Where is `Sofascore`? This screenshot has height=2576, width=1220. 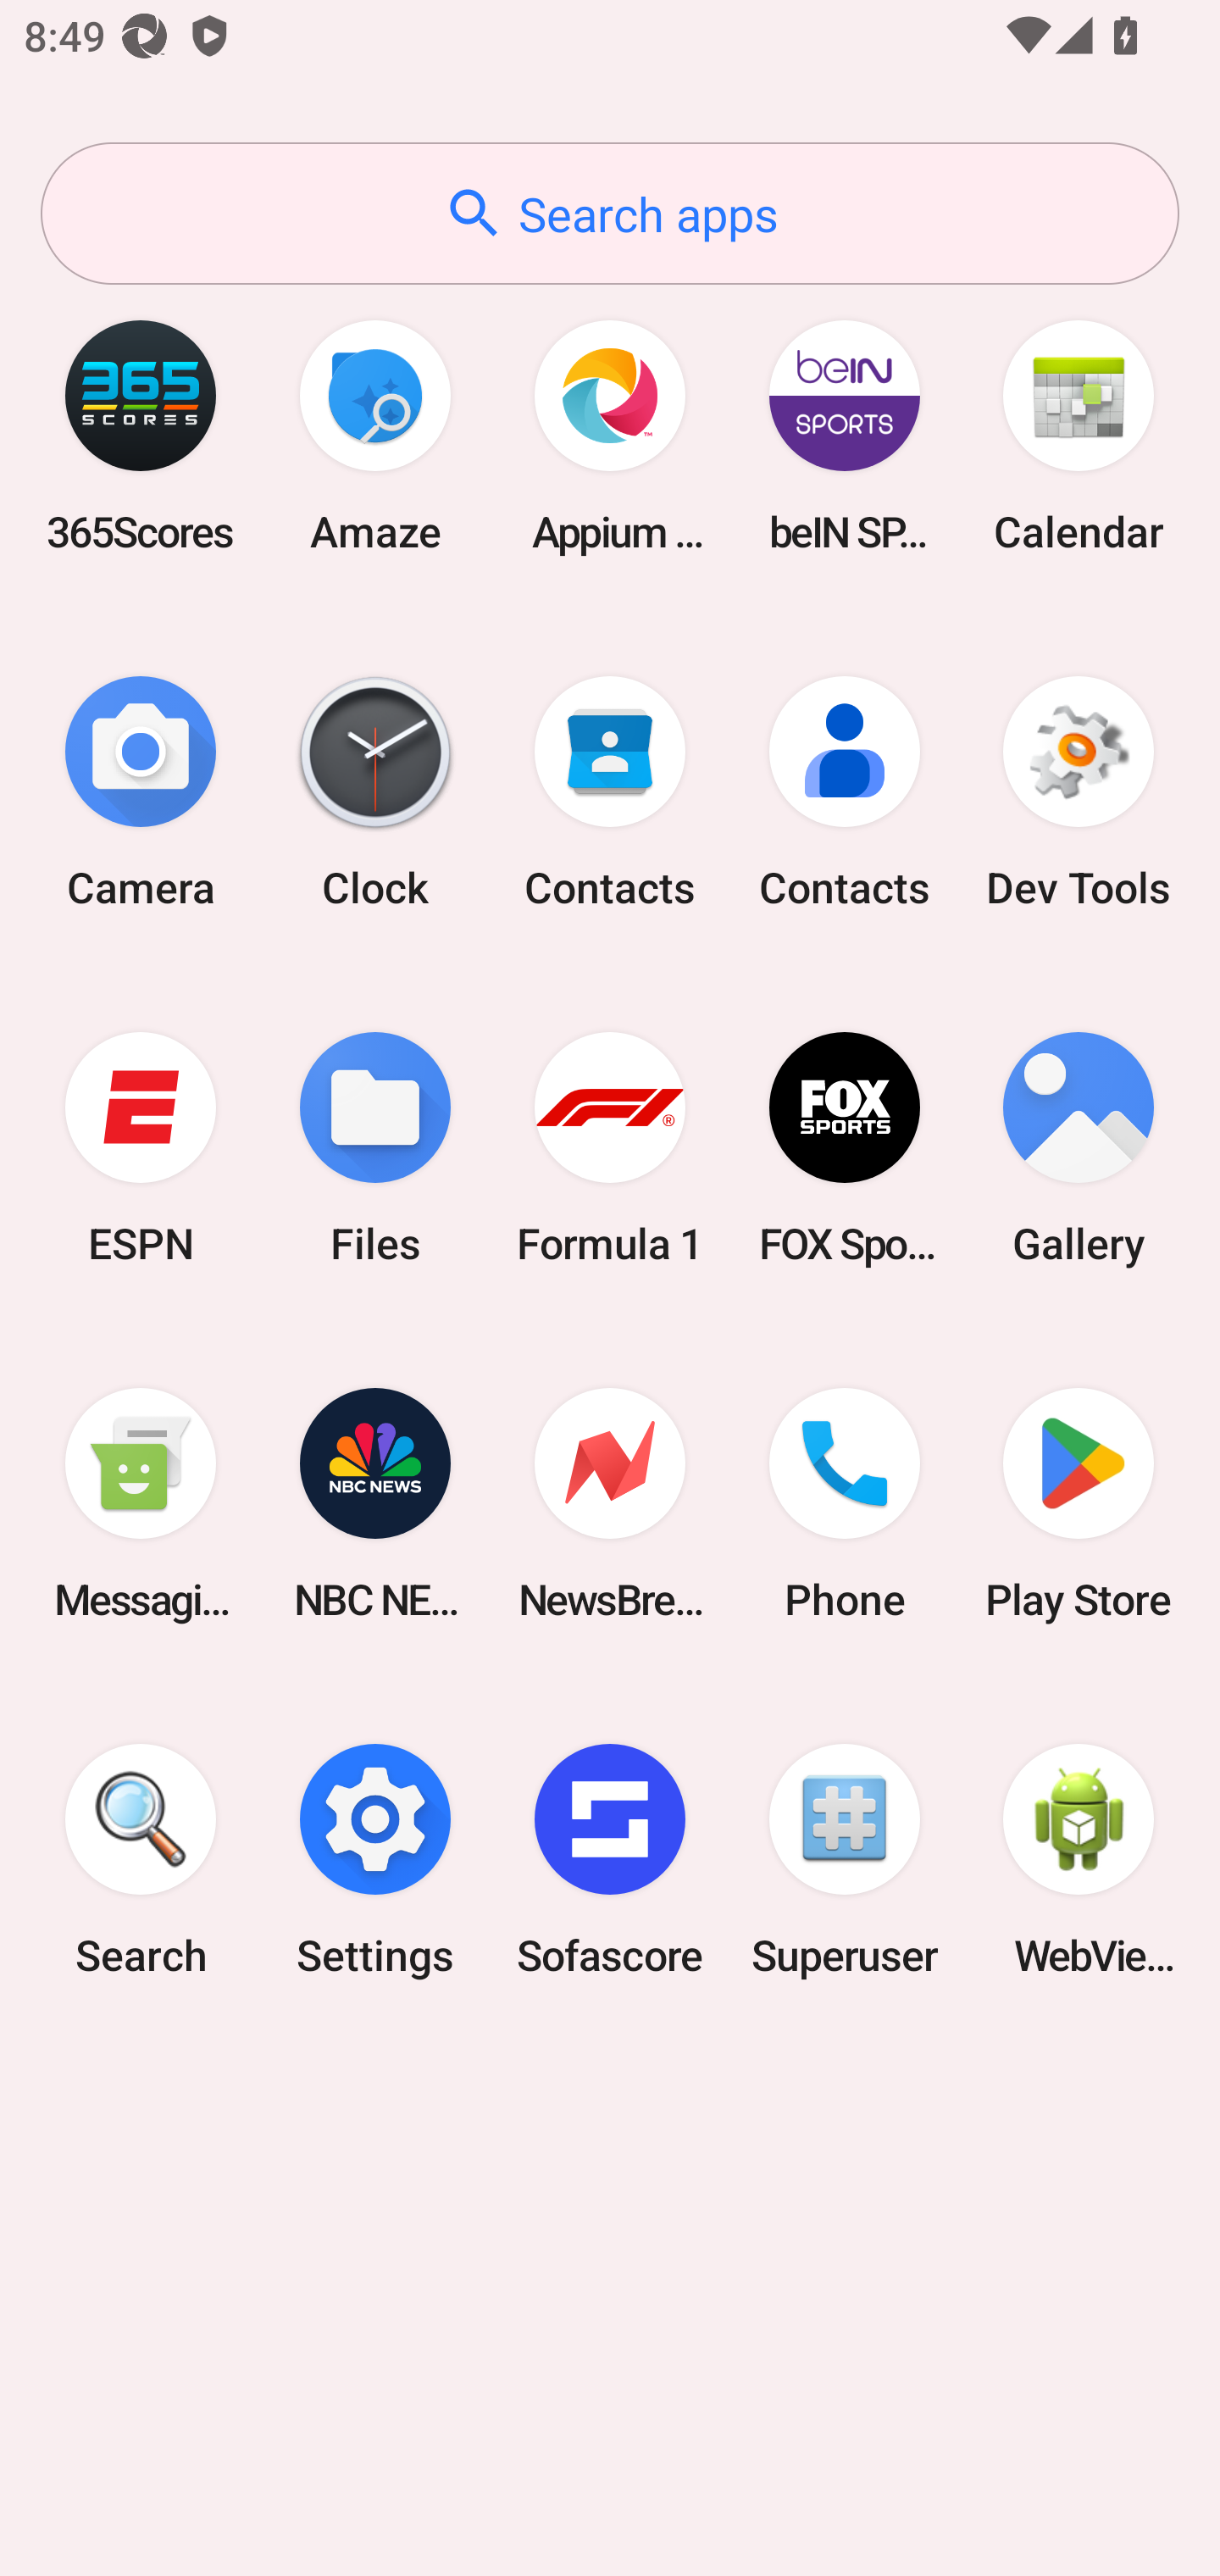 Sofascore is located at coordinates (610, 1859).